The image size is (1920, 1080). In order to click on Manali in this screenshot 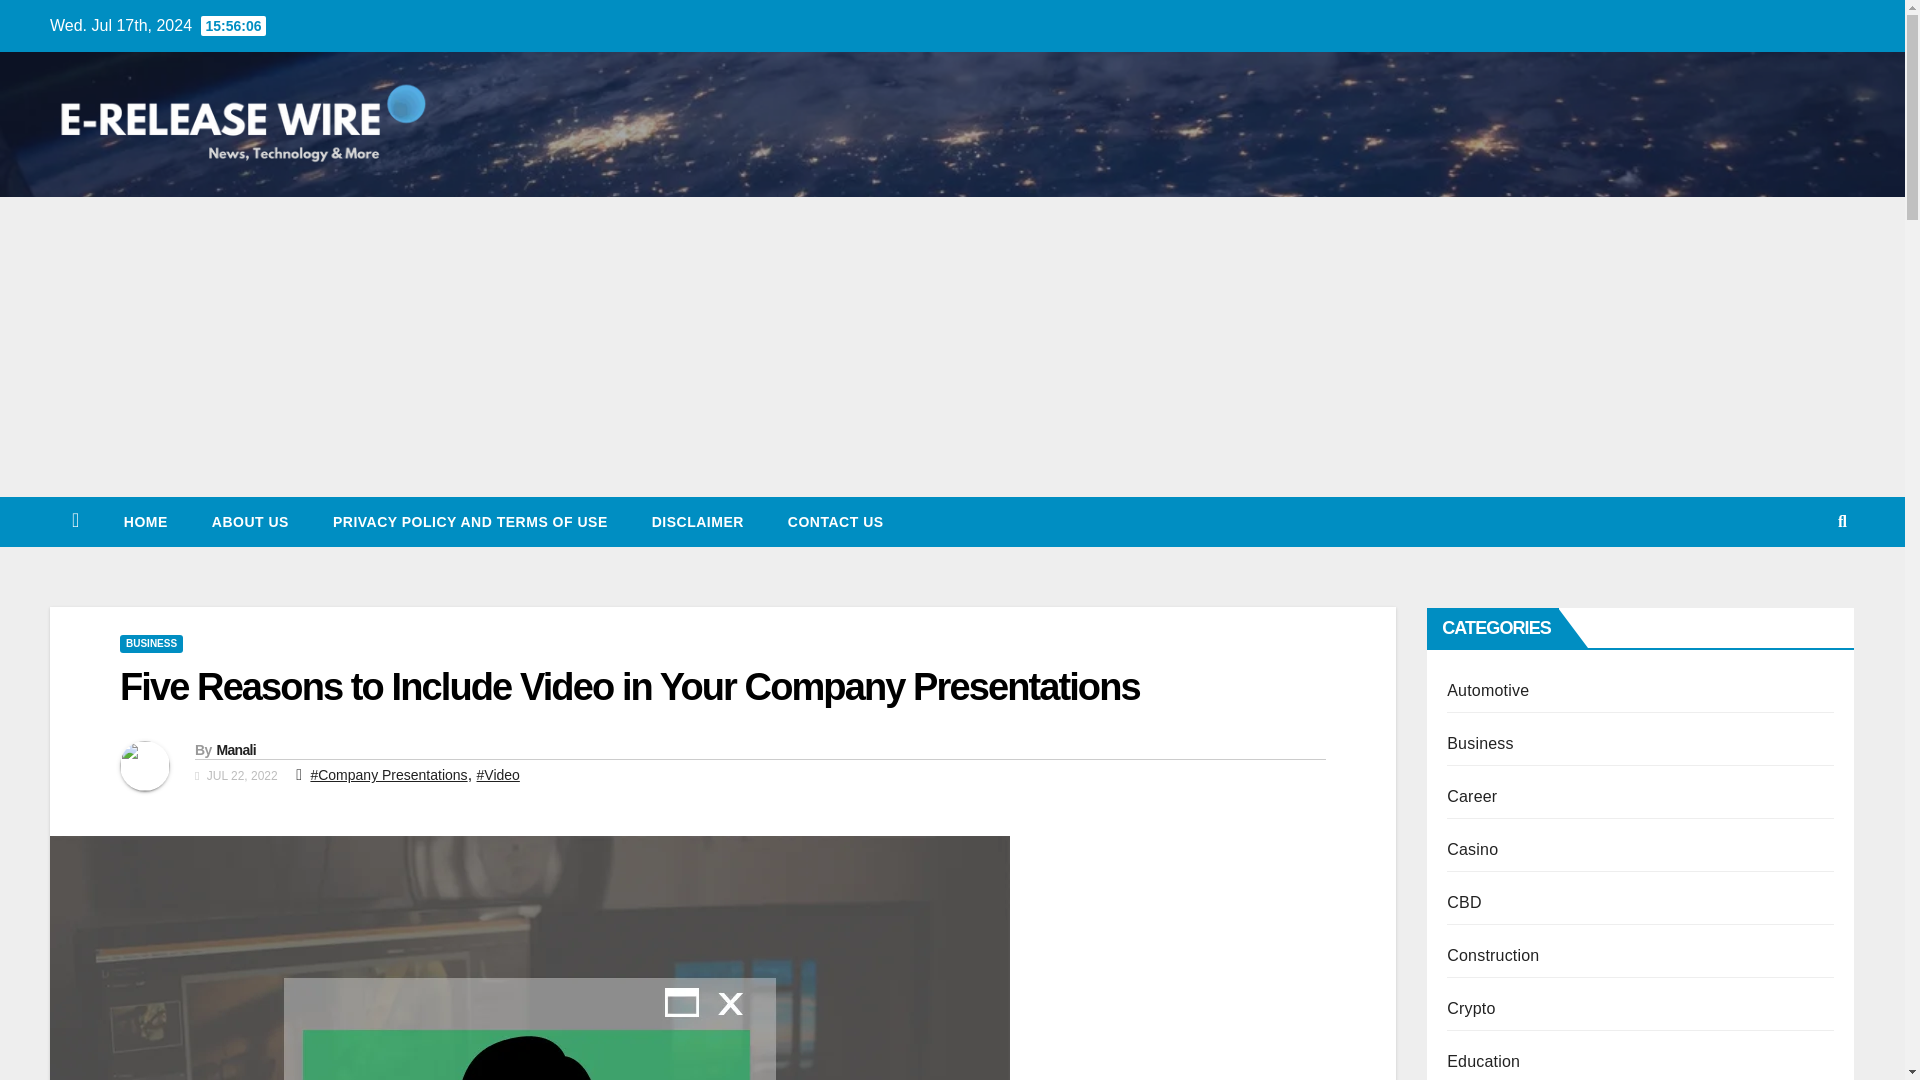, I will do `click(235, 750)`.